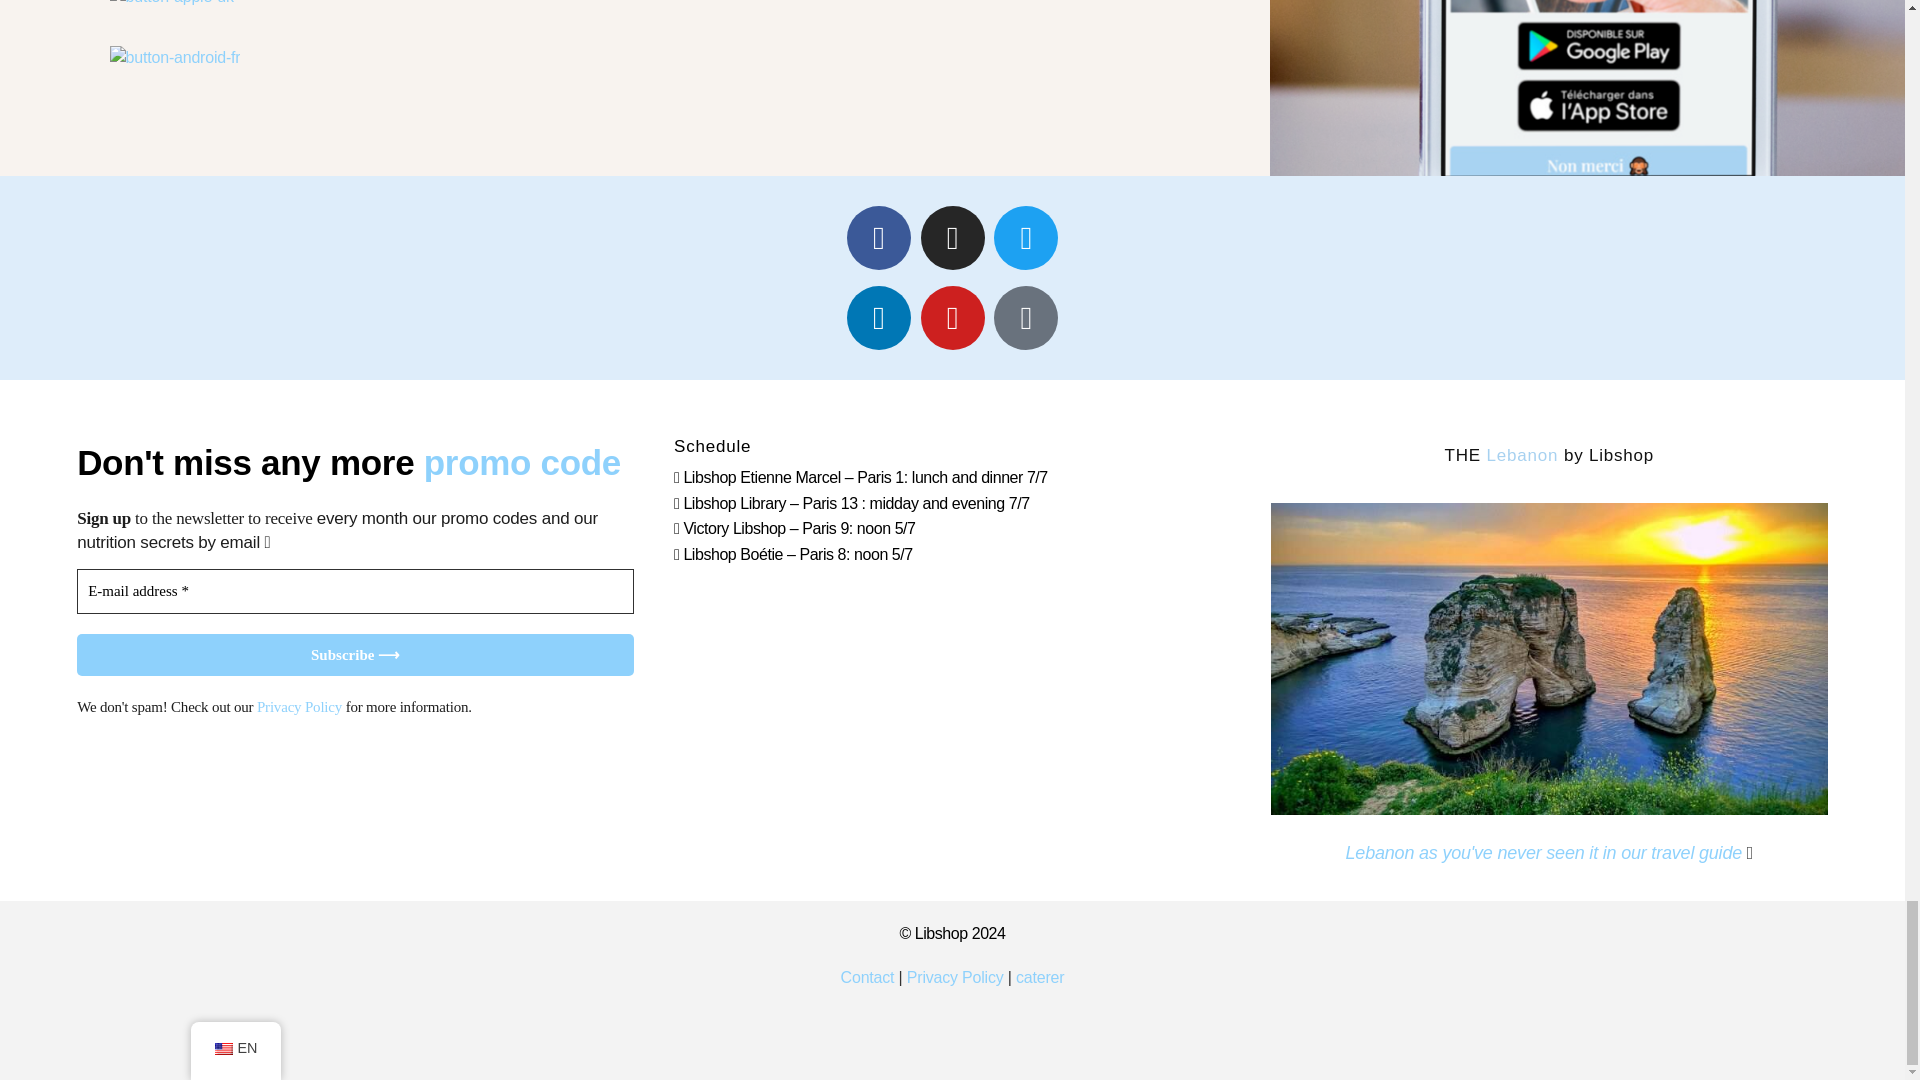 This screenshot has height=1080, width=1920. What do you see at coordinates (354, 592) in the screenshot?
I see `E-mail address` at bounding box center [354, 592].